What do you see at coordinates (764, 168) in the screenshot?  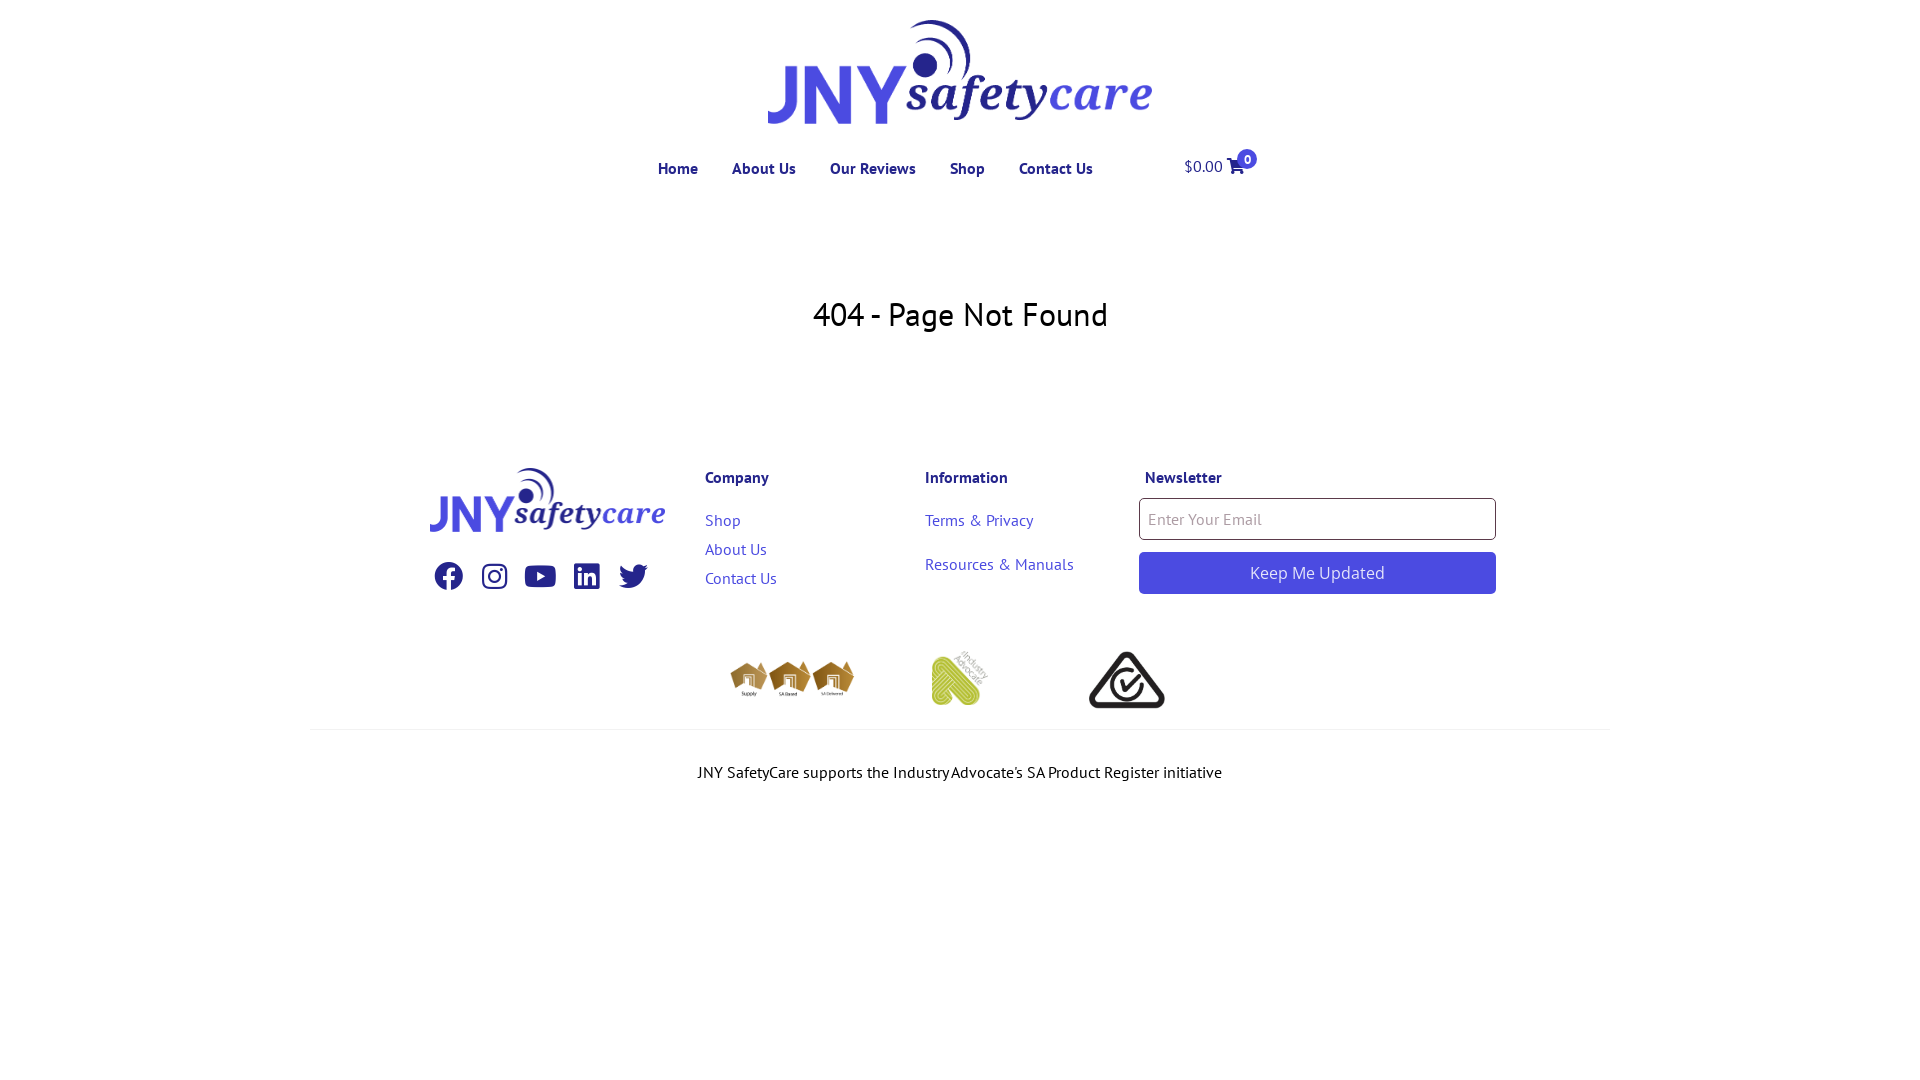 I see `About Us` at bounding box center [764, 168].